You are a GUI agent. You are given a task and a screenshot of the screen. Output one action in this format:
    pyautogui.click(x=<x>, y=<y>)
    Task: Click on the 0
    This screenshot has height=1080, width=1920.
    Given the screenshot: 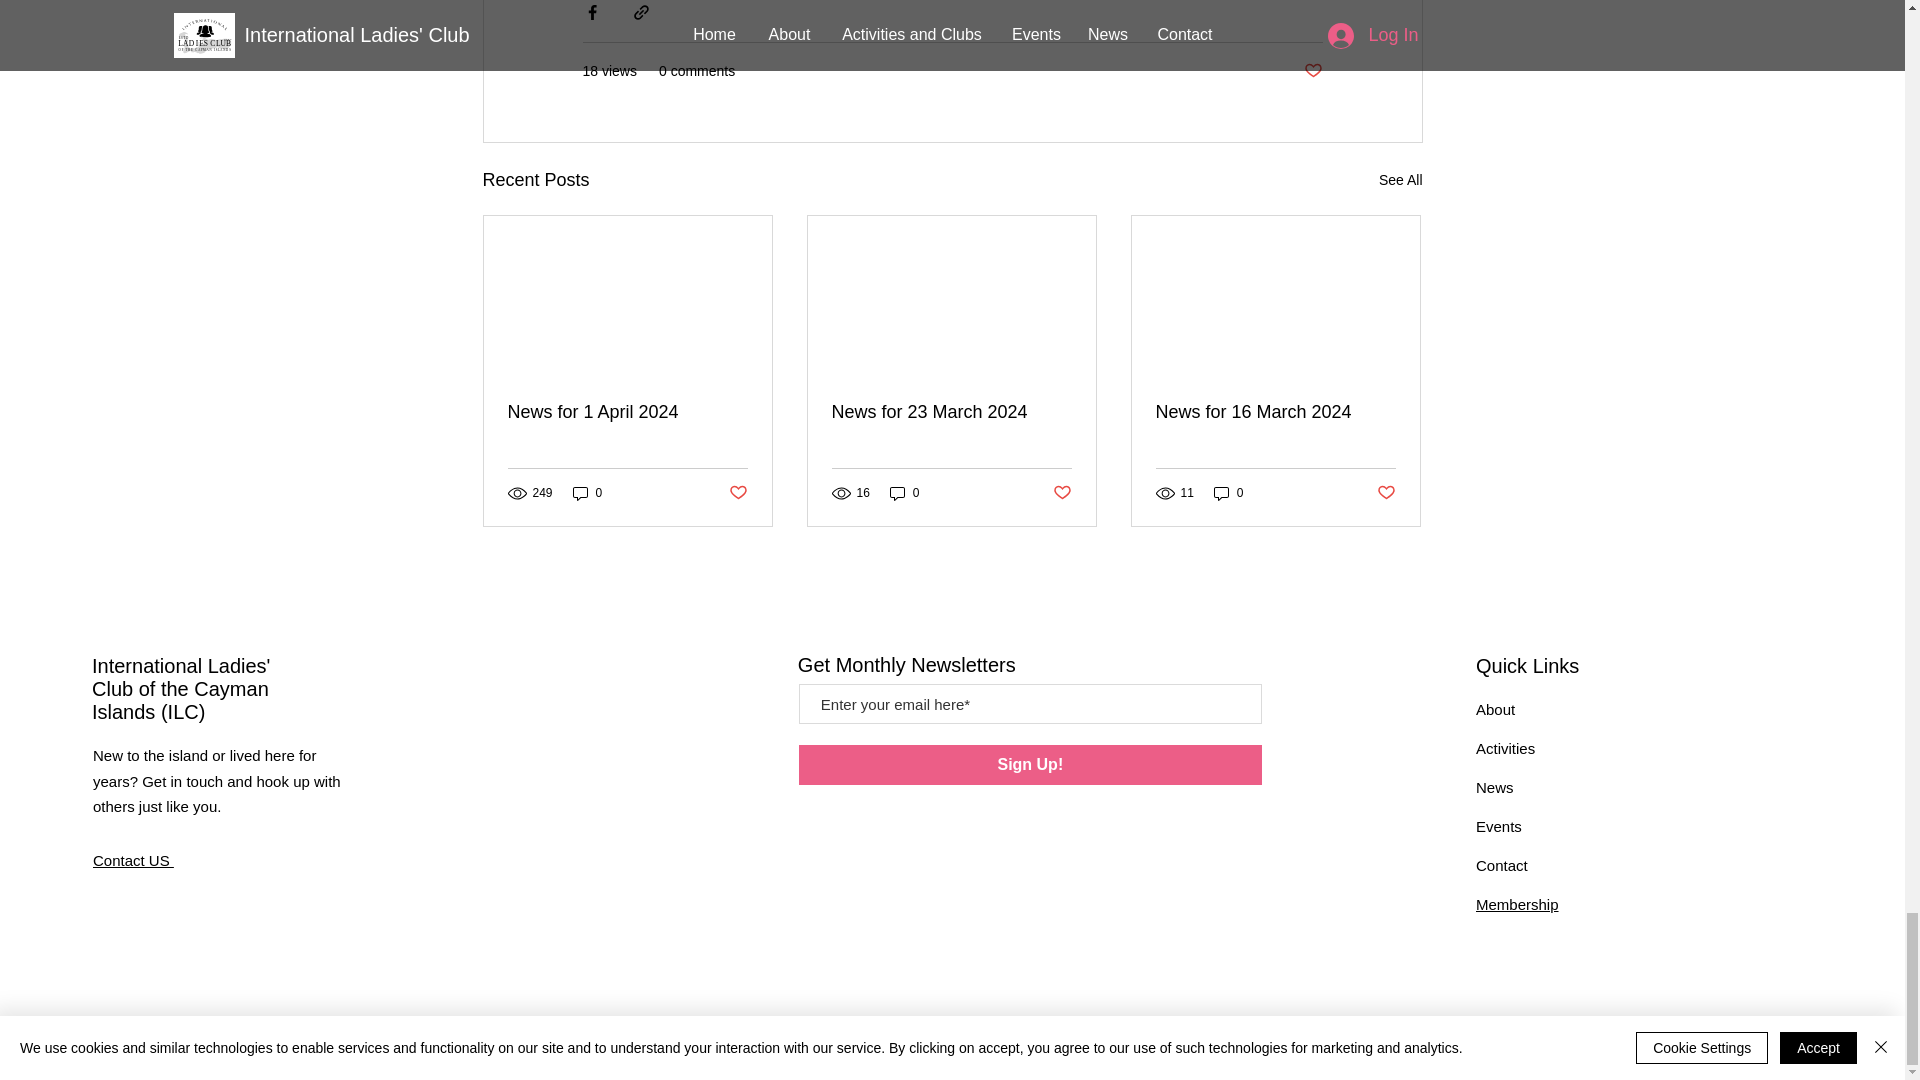 What is the action you would take?
    pyautogui.click(x=1228, y=493)
    